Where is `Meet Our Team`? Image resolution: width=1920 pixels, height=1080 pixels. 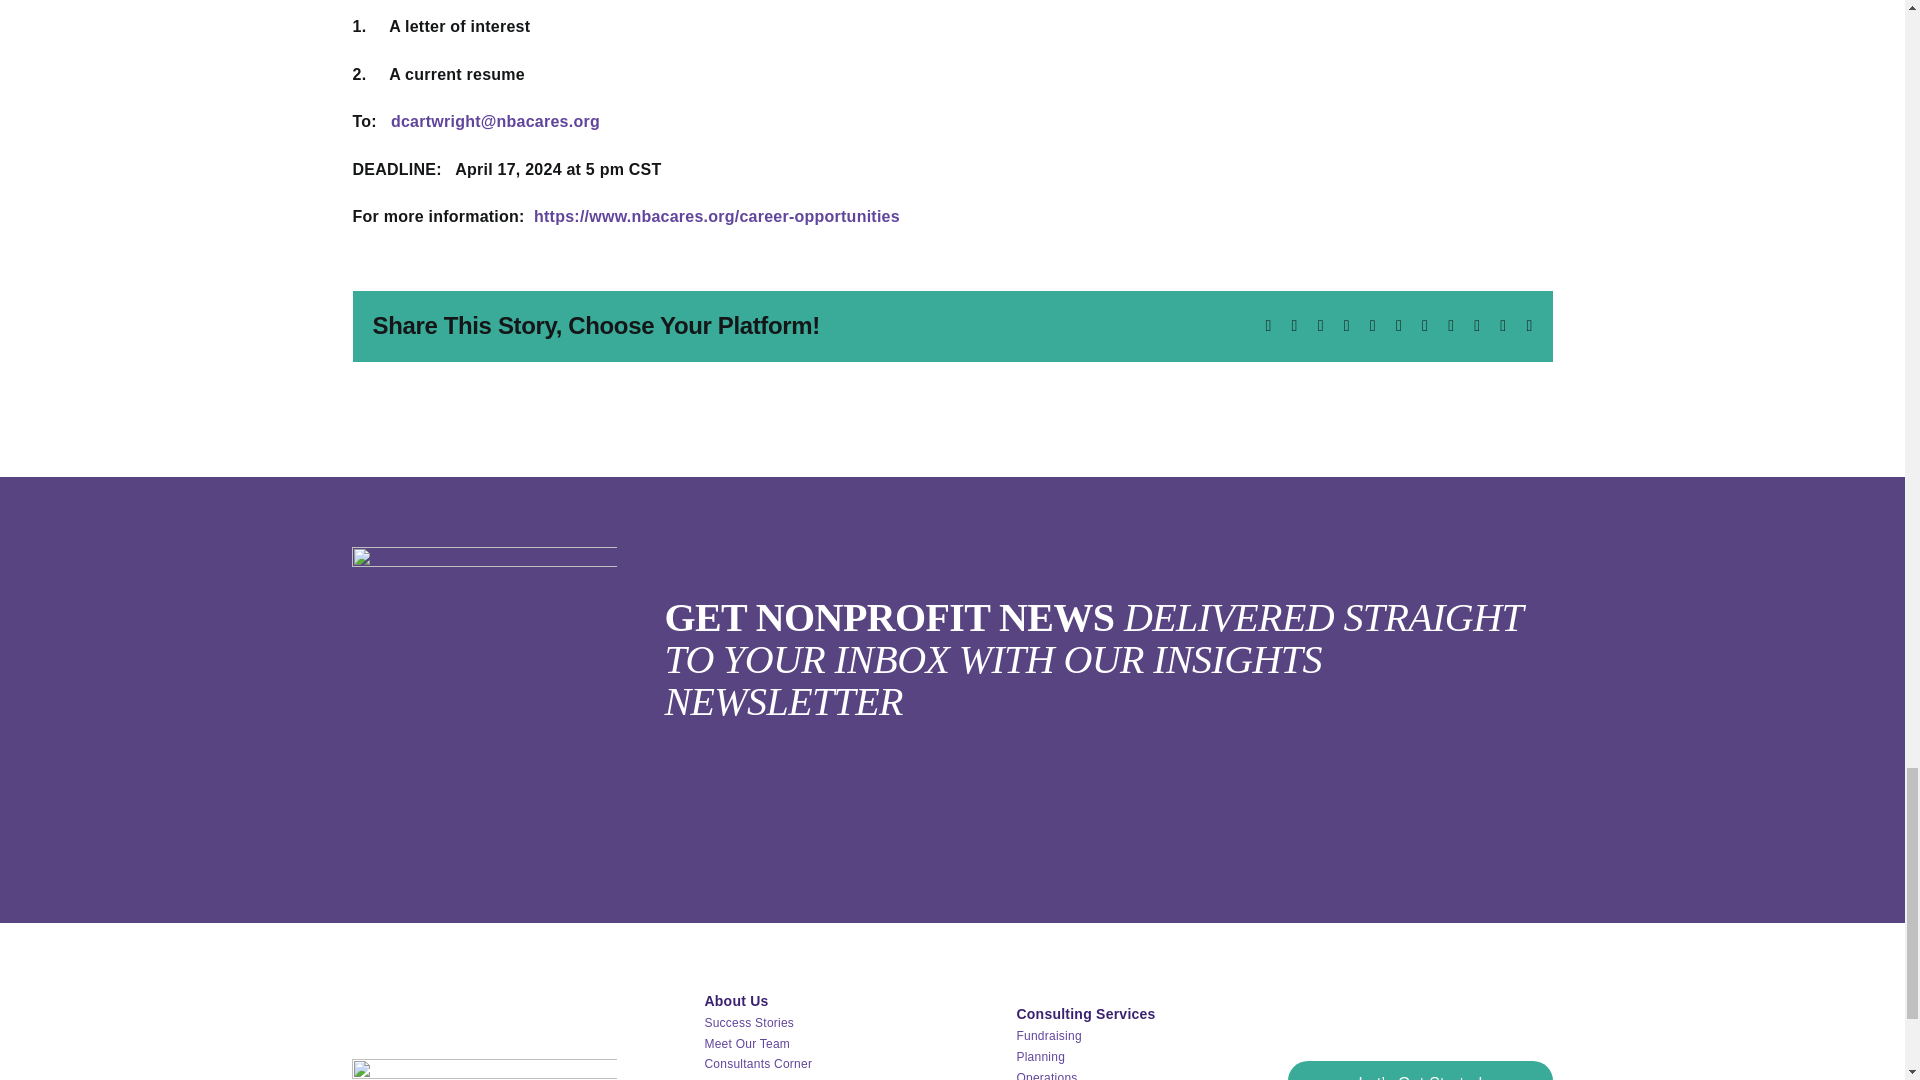 Meet Our Team is located at coordinates (746, 1043).